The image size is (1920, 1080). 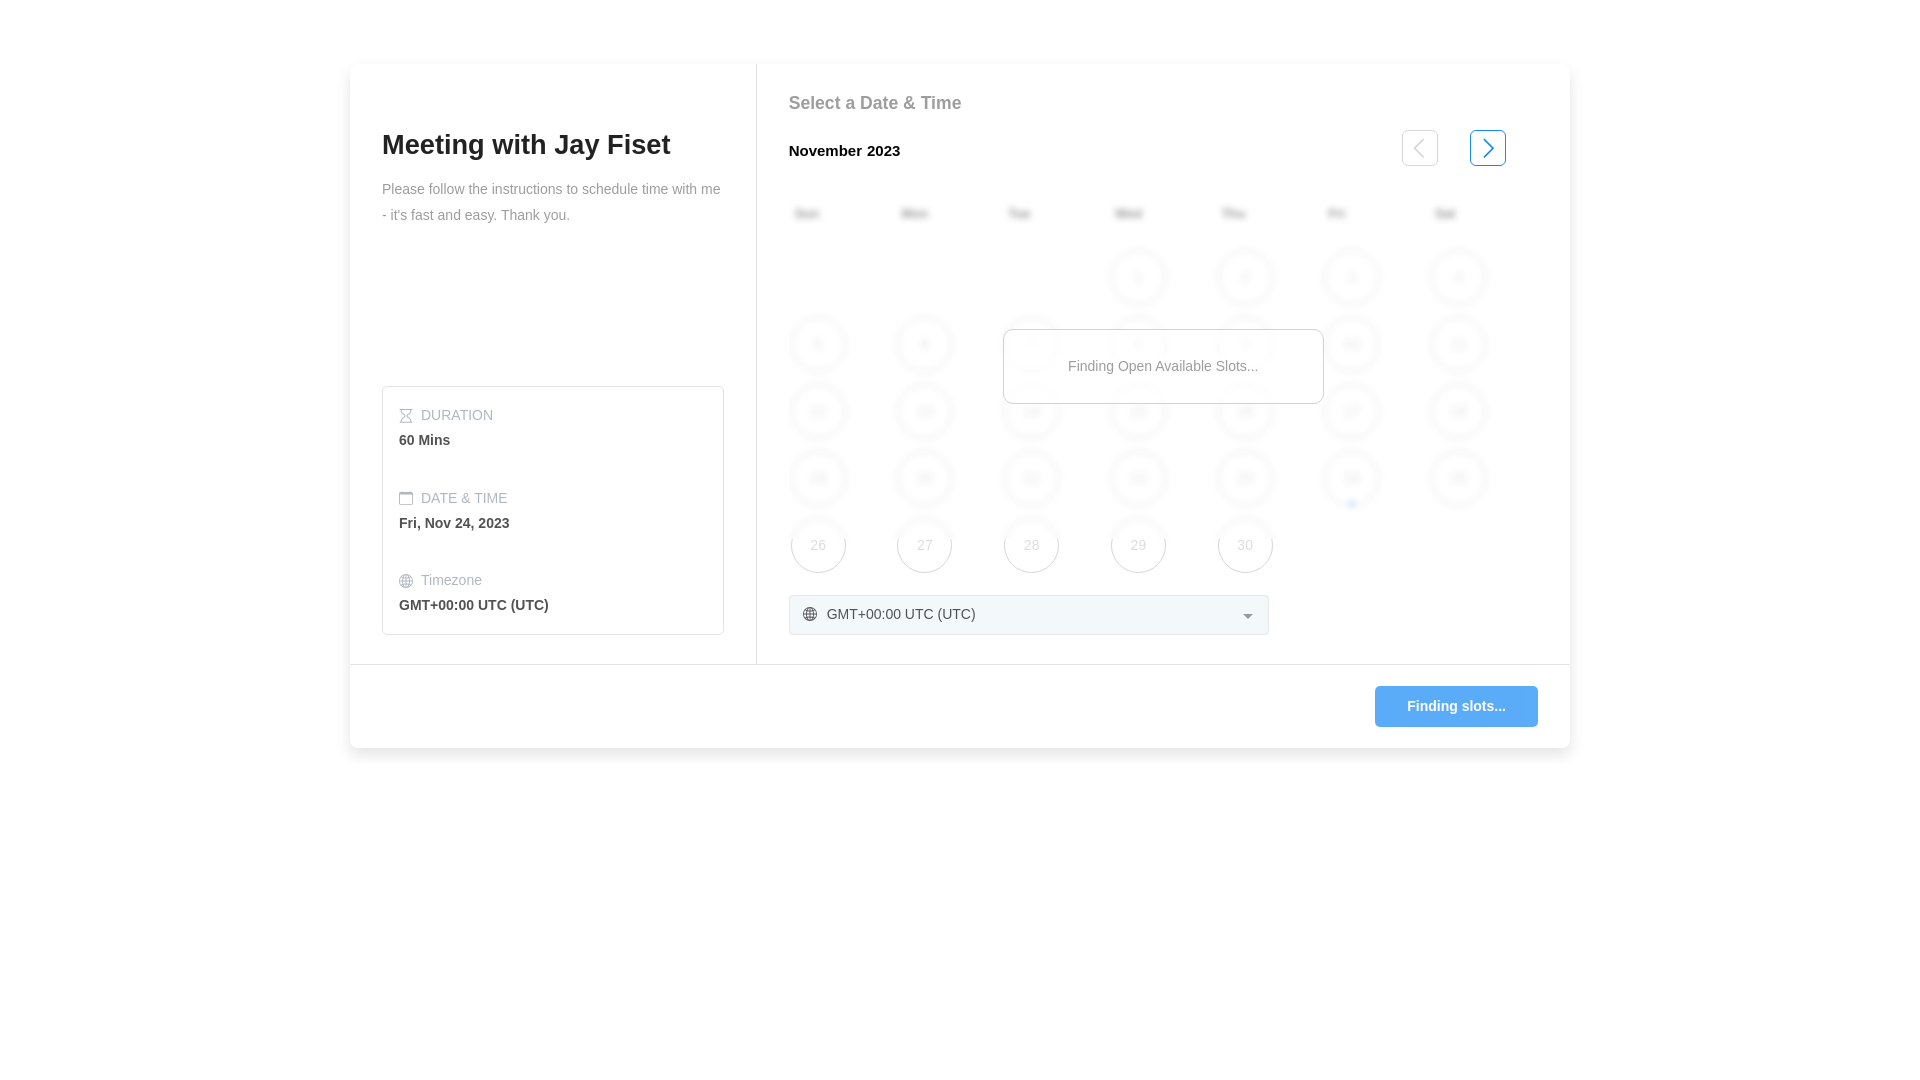 I want to click on November, so click(x=826, y=150).